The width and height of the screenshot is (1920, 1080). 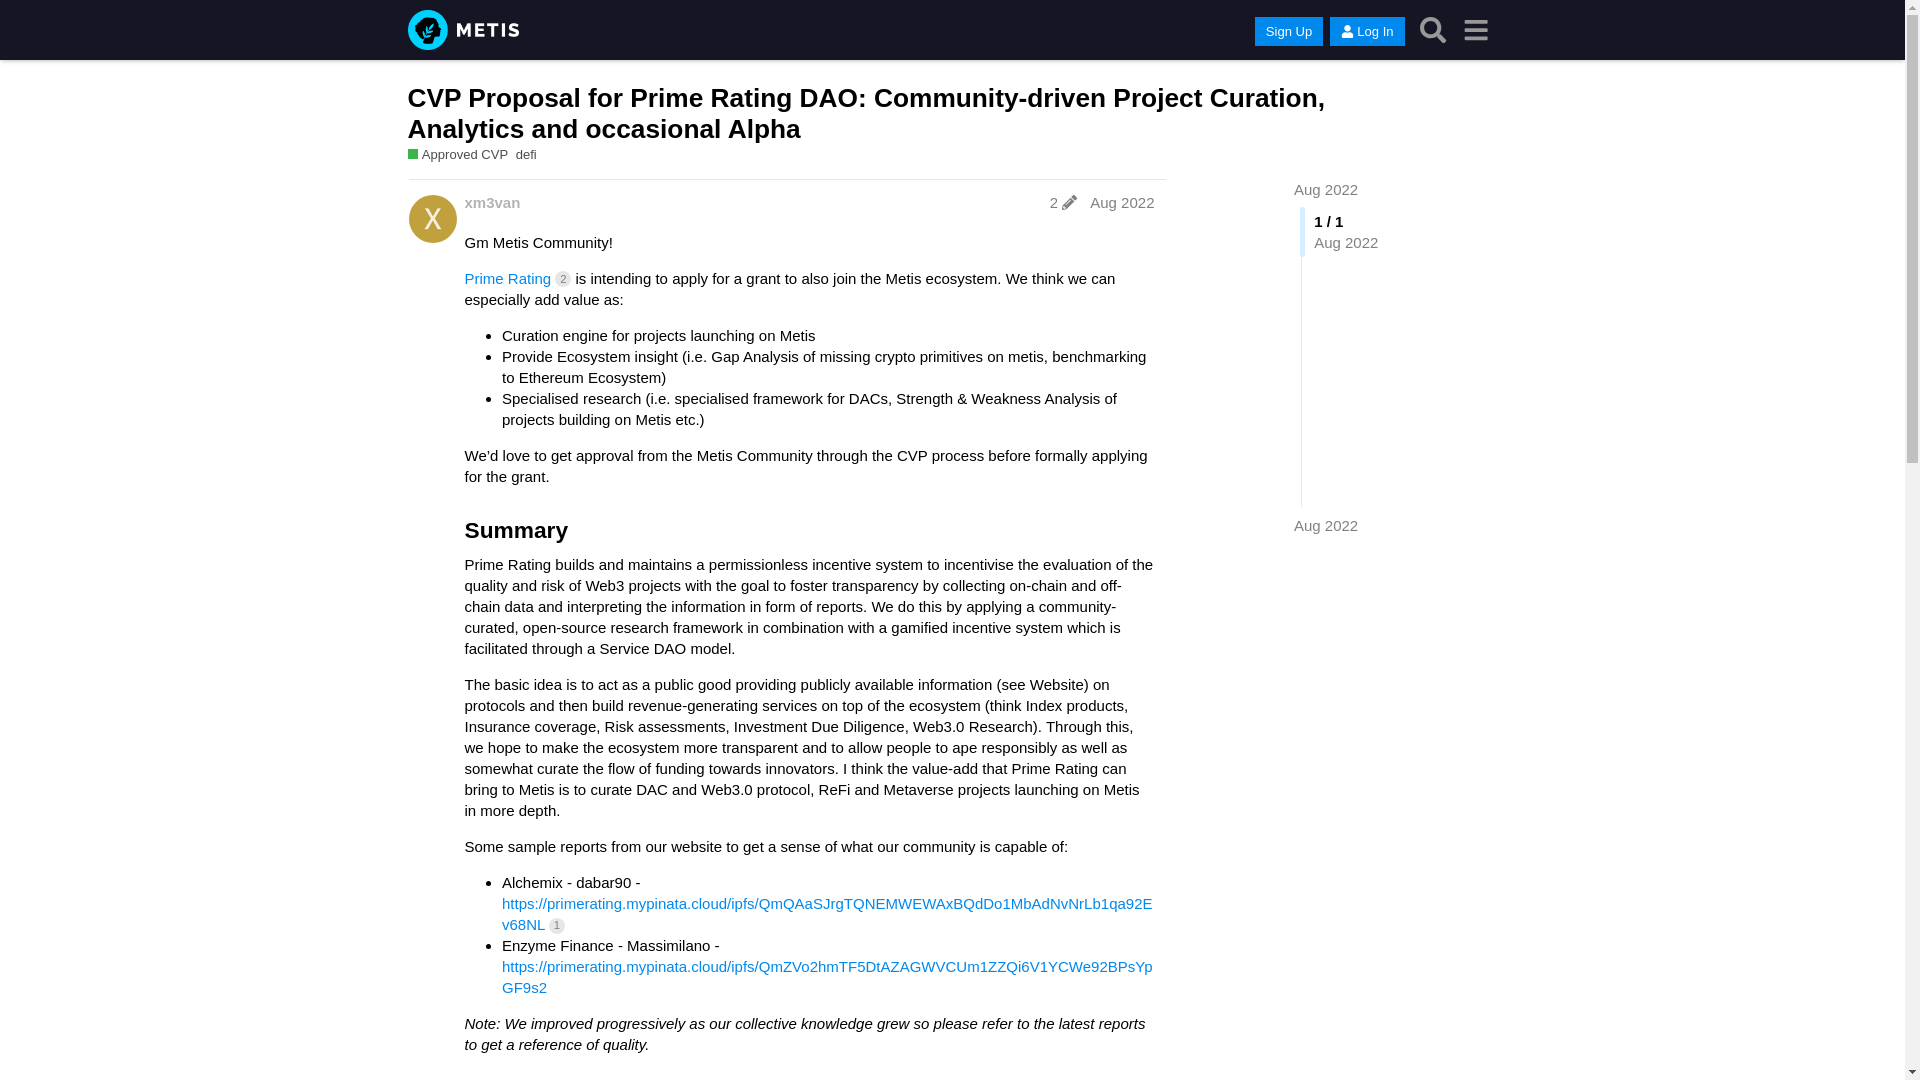 I want to click on Search, so click(x=1433, y=30).